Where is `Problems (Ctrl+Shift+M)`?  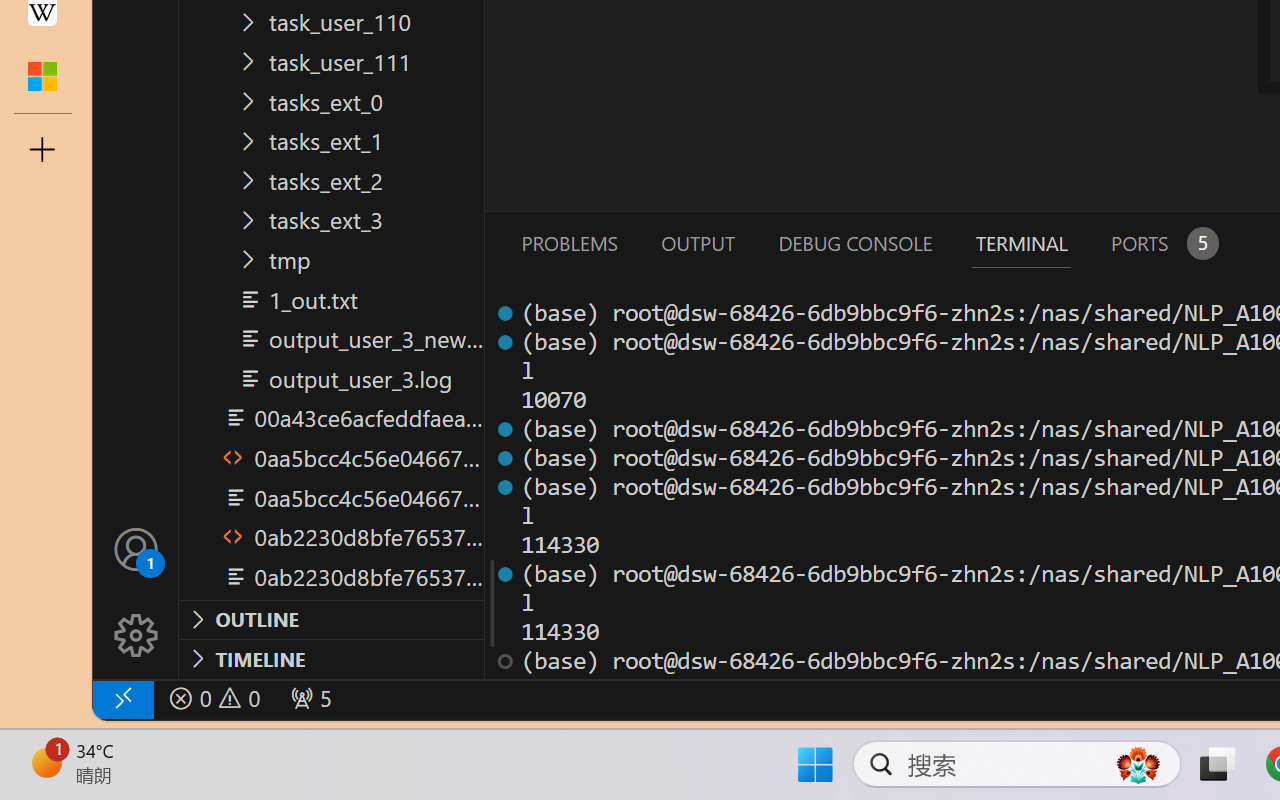 Problems (Ctrl+Shift+M) is located at coordinates (568, 243).